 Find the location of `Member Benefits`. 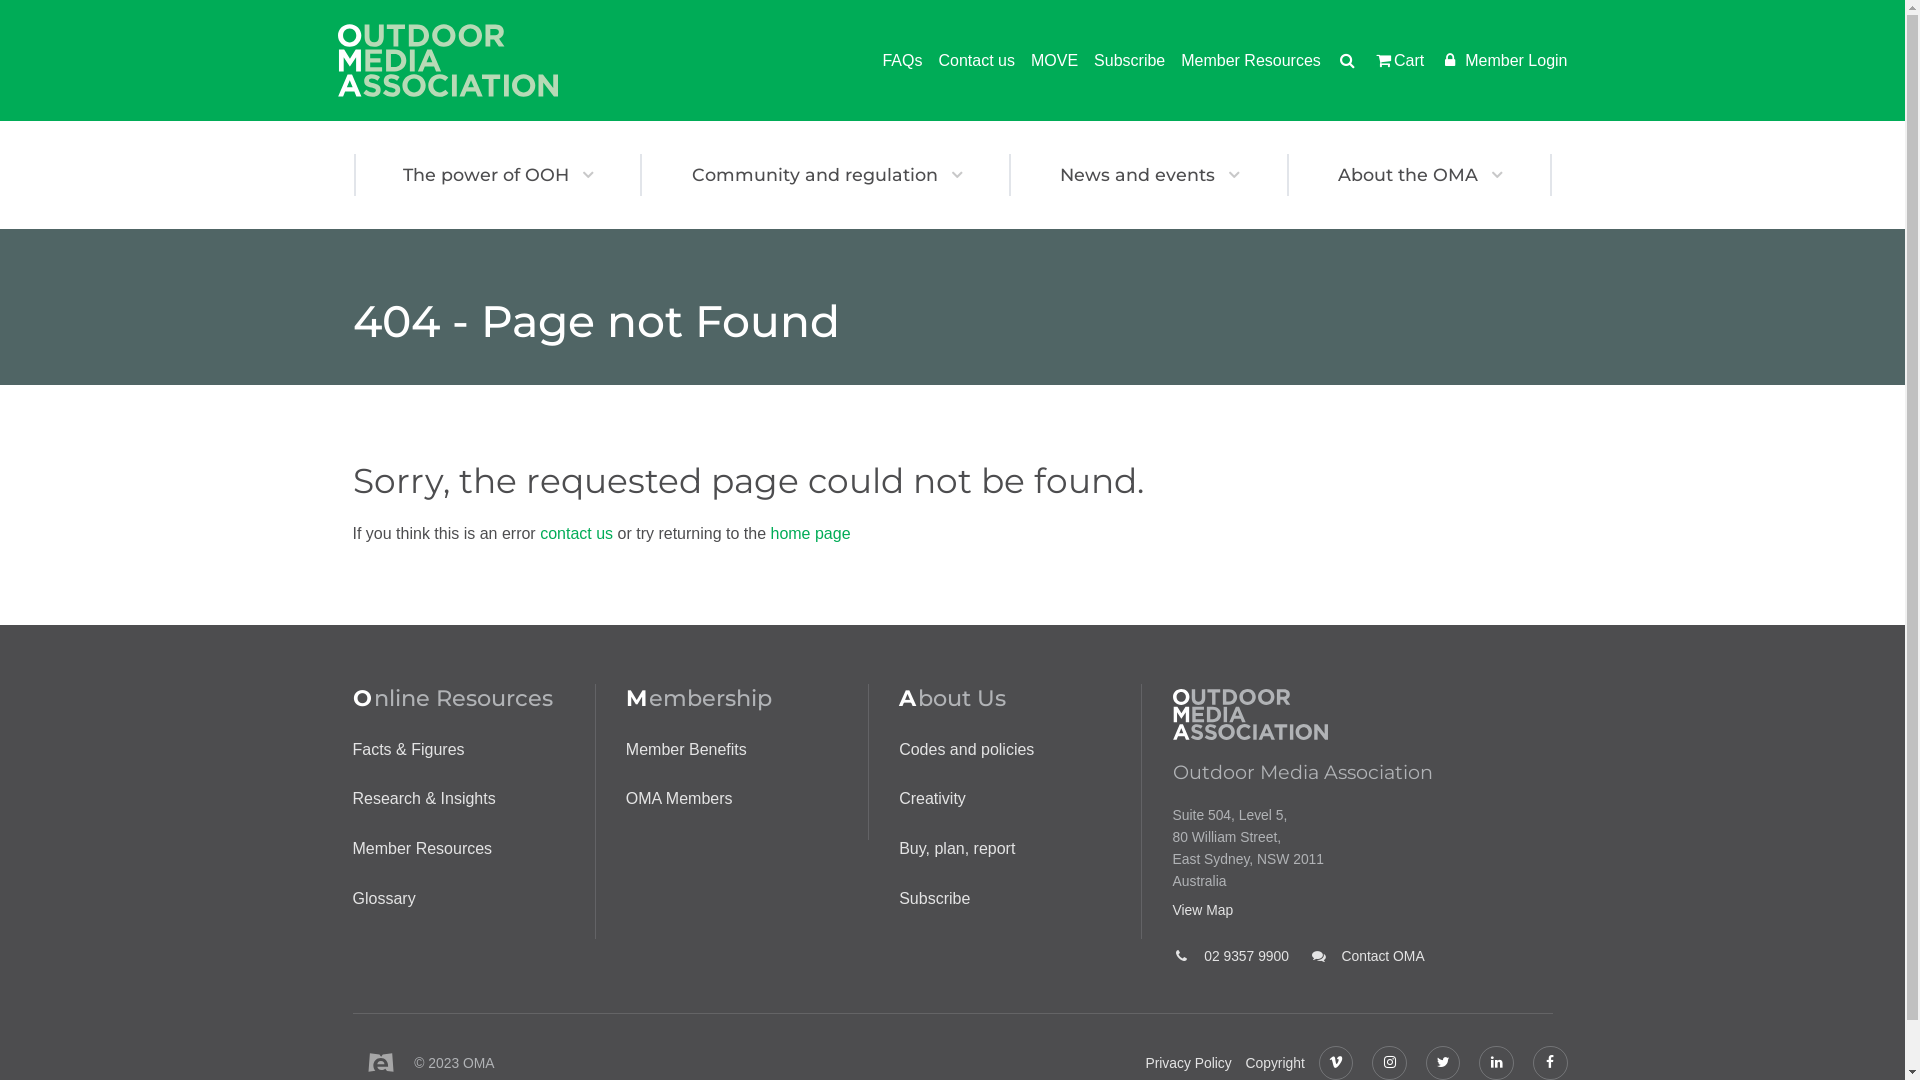

Member Benefits is located at coordinates (686, 750).